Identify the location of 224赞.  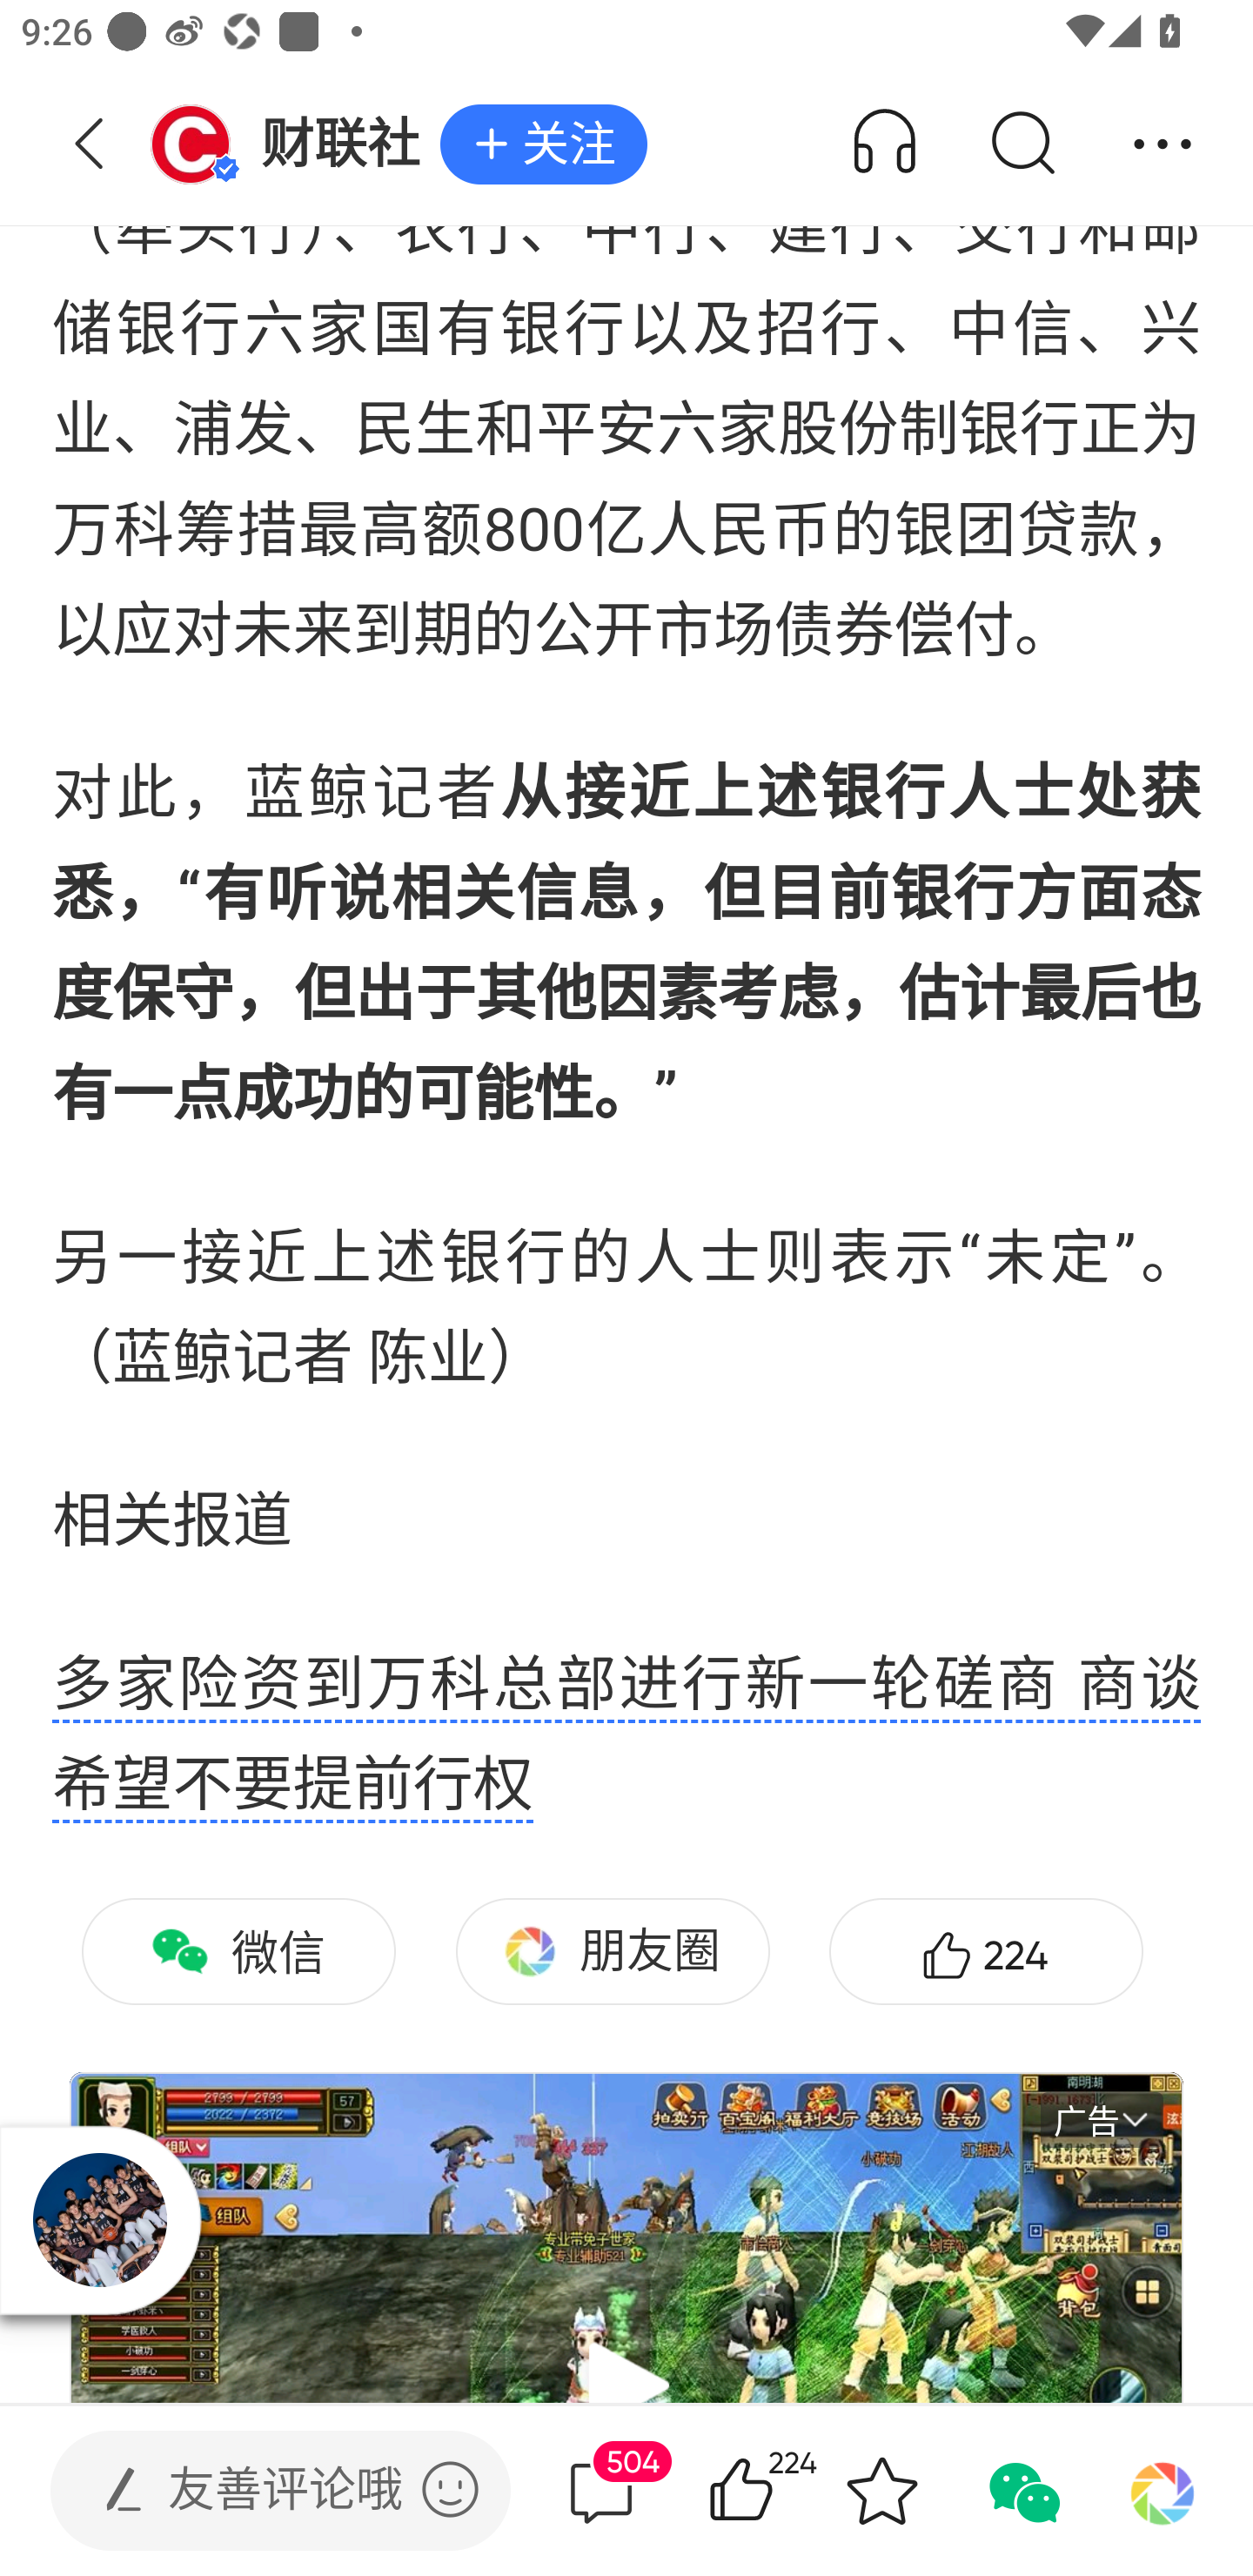
(986, 1951).